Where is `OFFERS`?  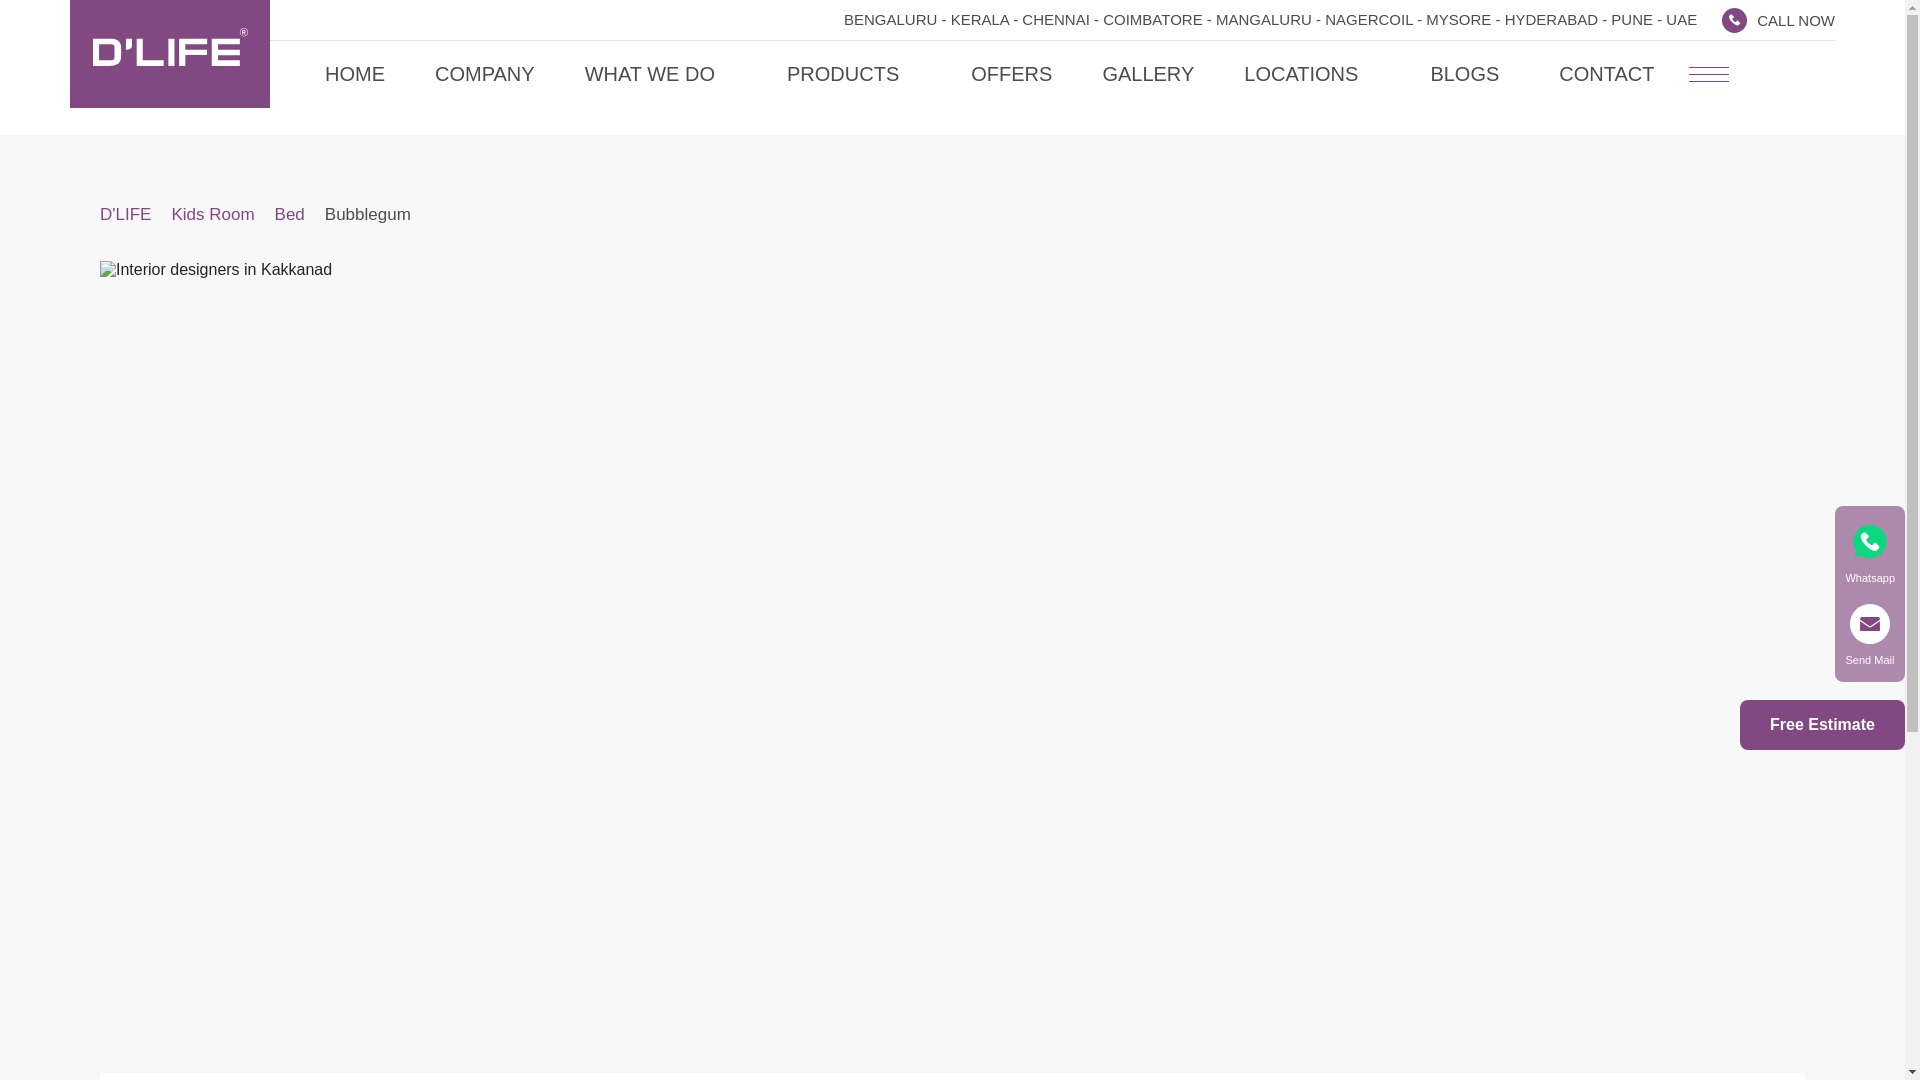
OFFERS is located at coordinates (1012, 74).